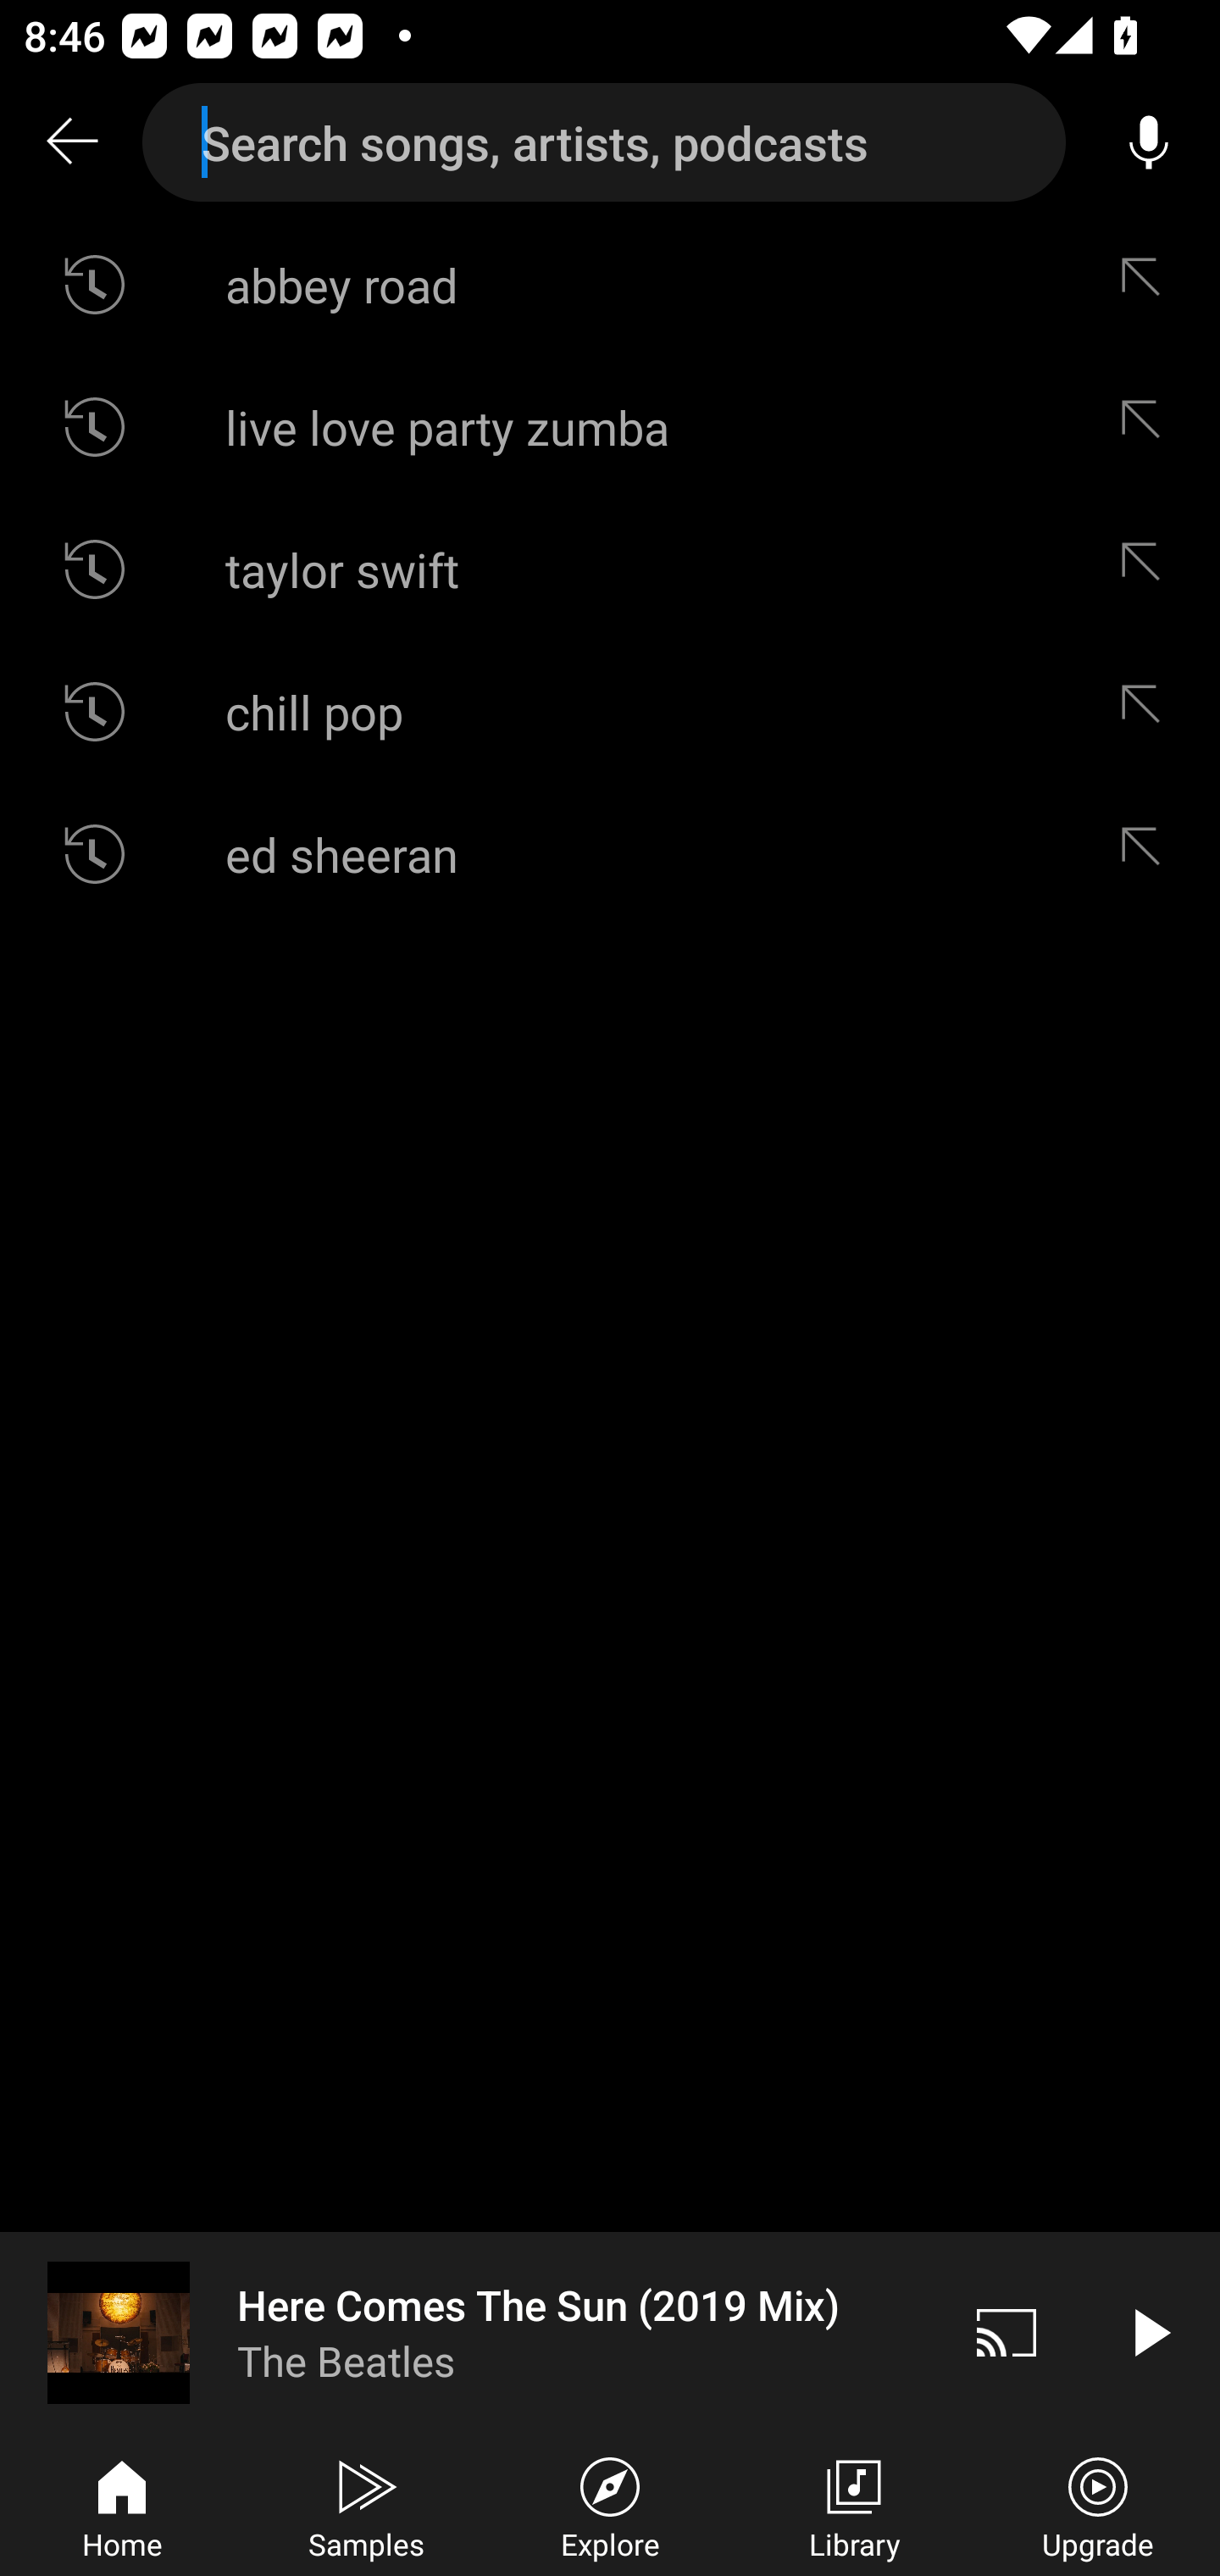 The height and width of the screenshot is (2576, 1220). I want to click on abbey road Edit suggestion abbey road, so click(610, 285).